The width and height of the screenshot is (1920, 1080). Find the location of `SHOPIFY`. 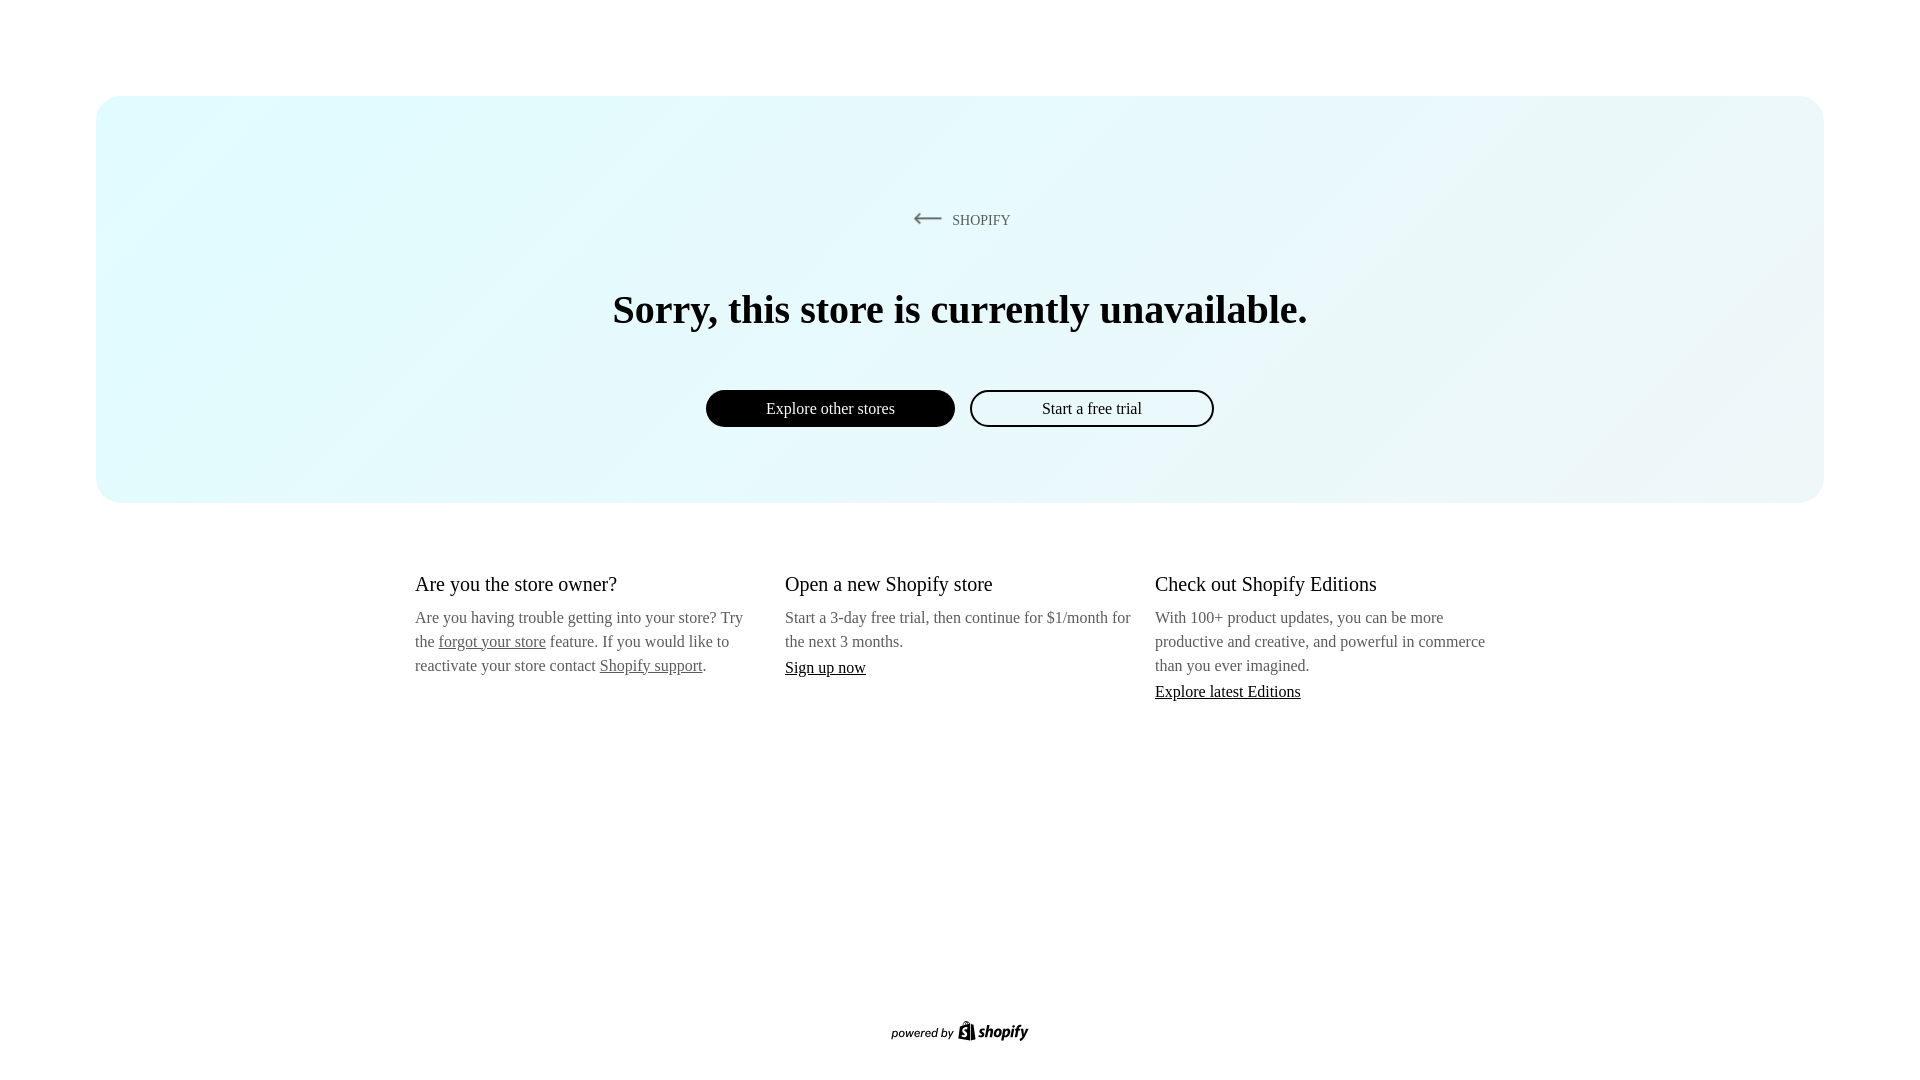

SHOPIFY is located at coordinates (958, 219).